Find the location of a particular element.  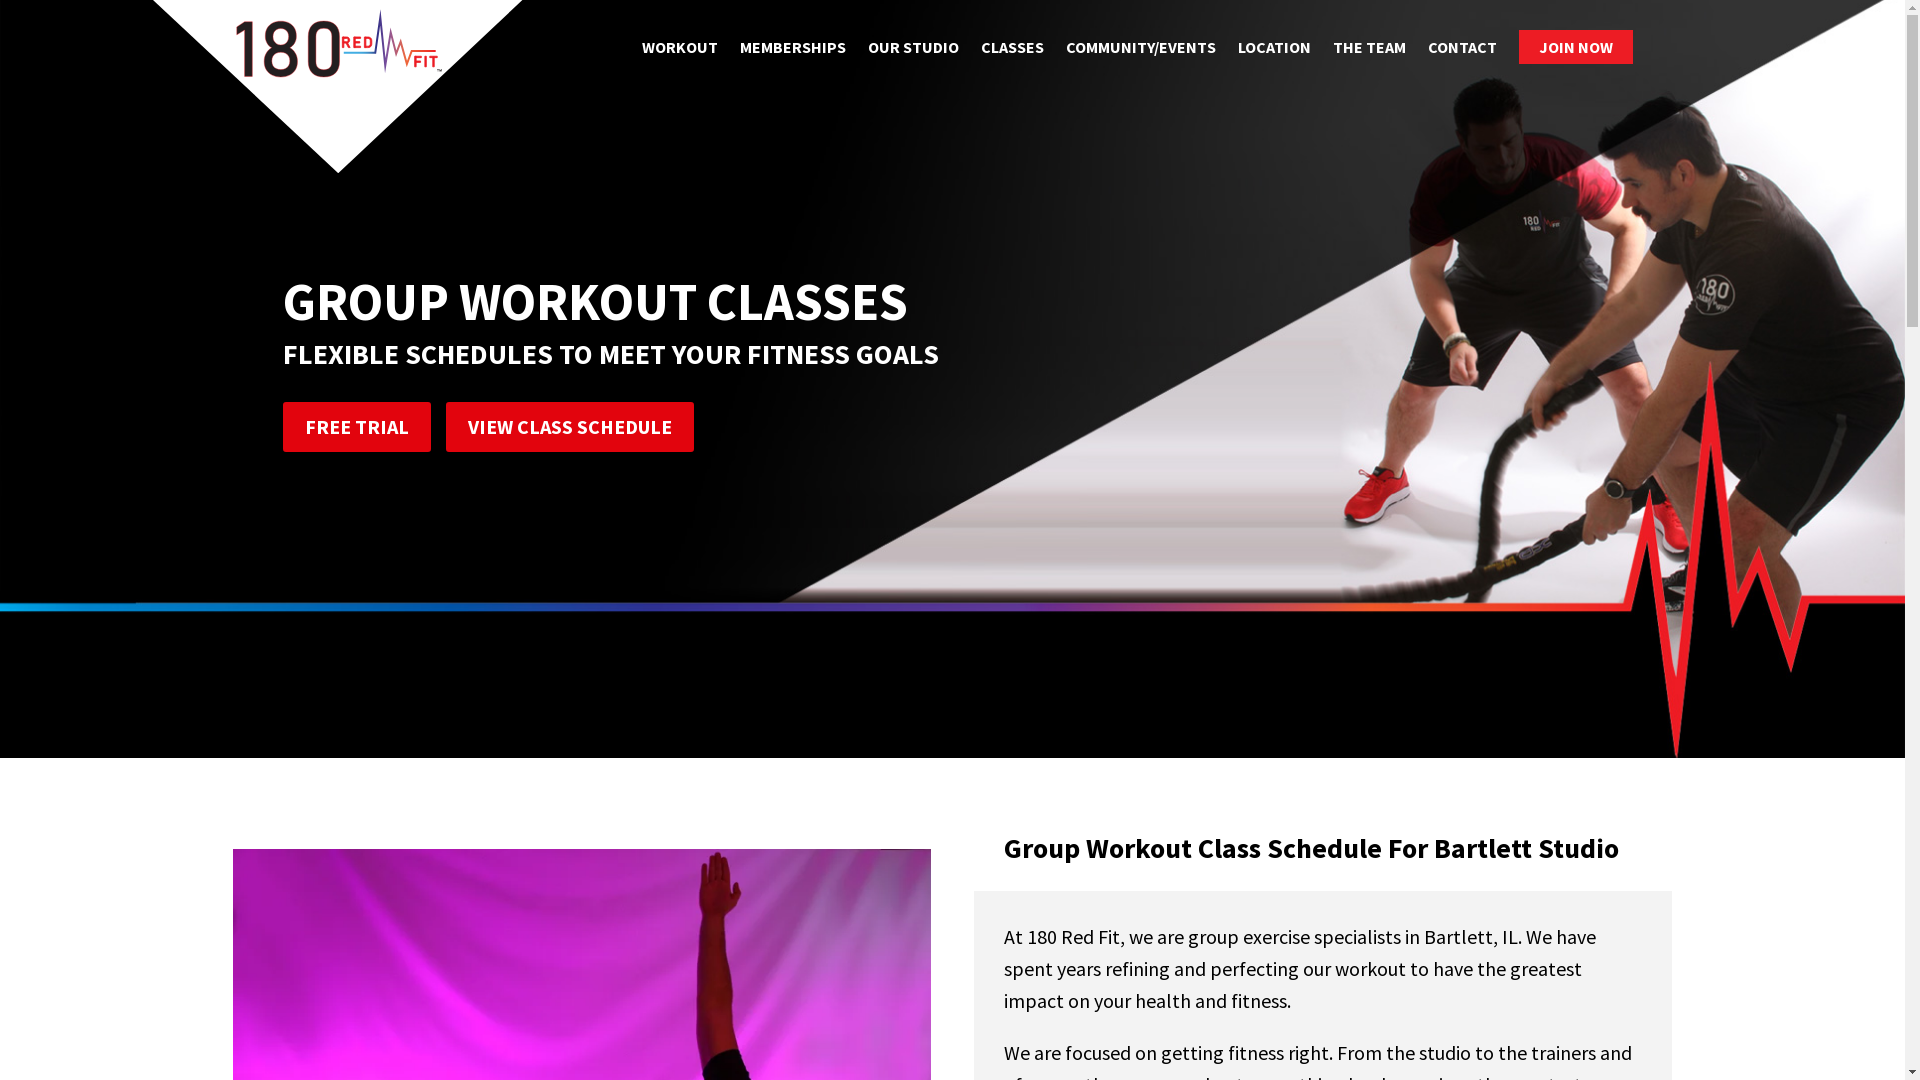

CONTACT is located at coordinates (1462, 47).